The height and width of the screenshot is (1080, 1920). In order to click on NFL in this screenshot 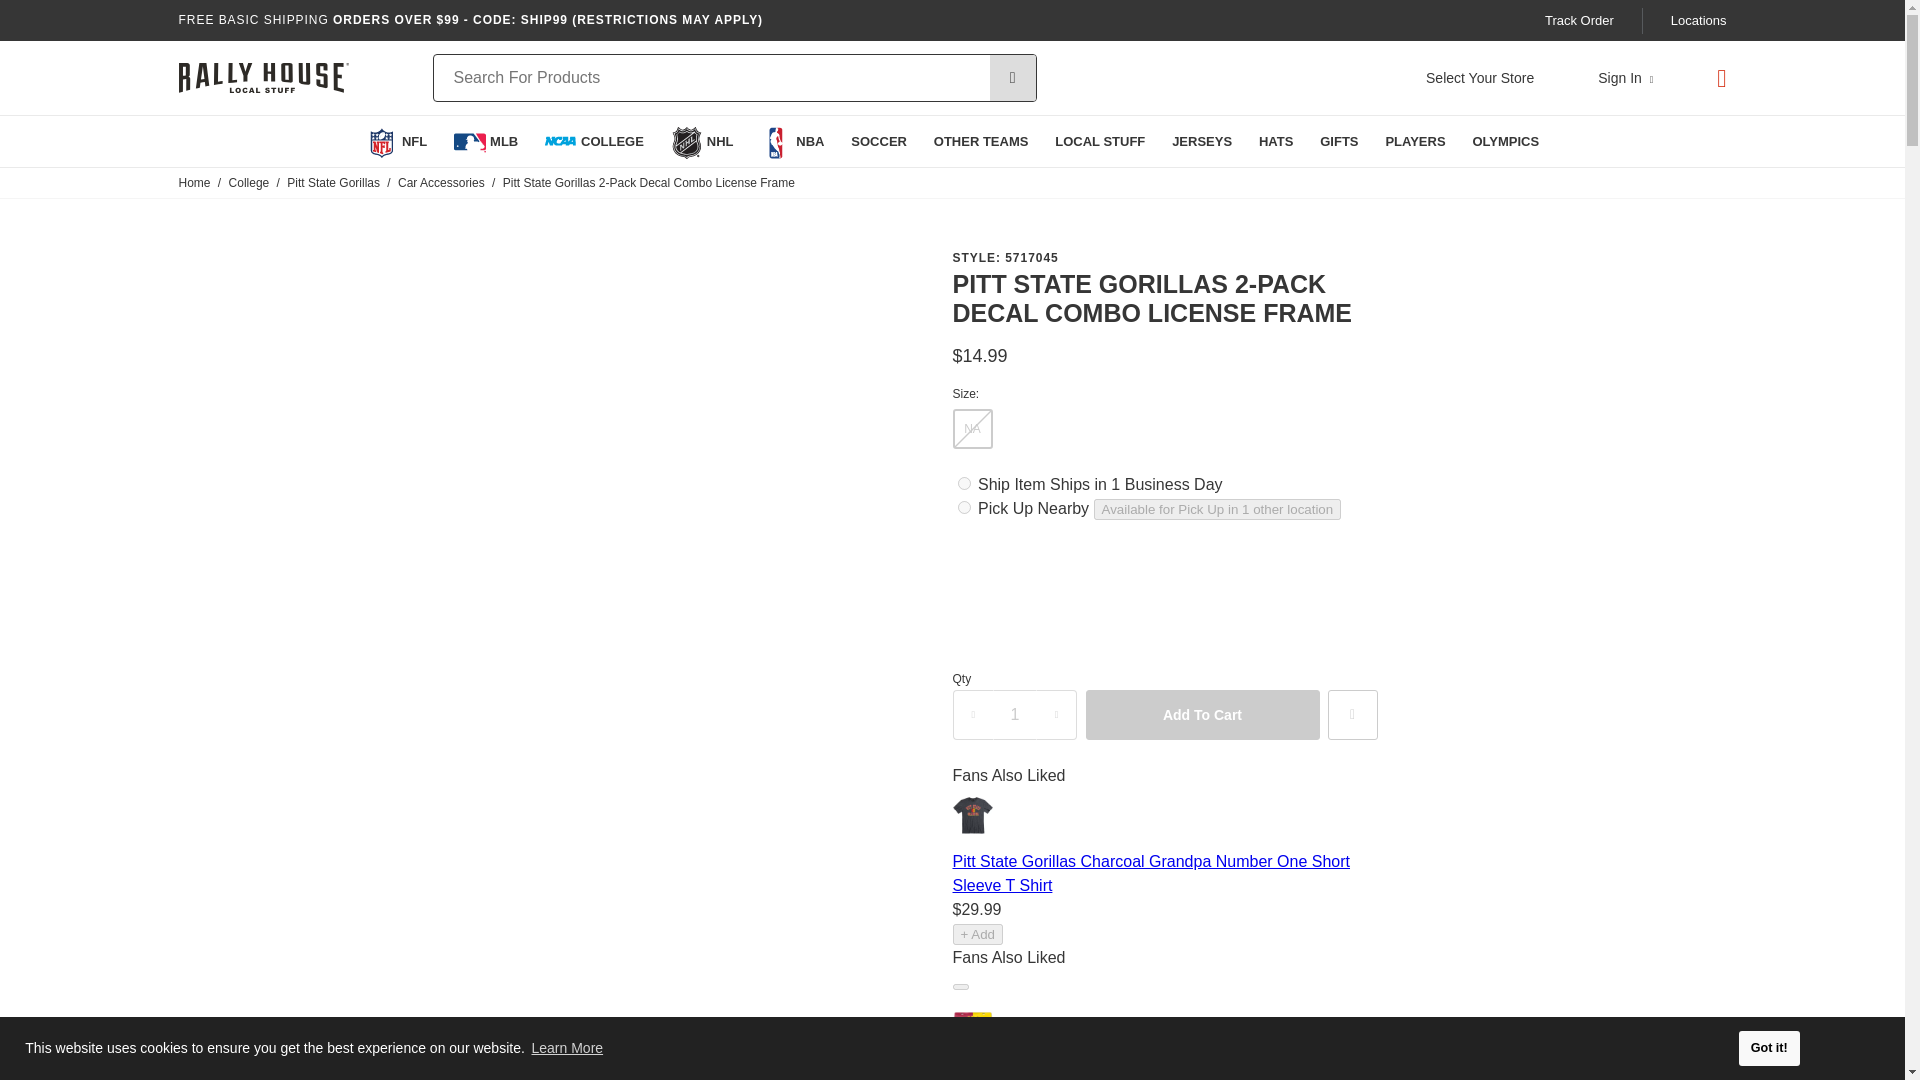, I will do `click(395, 141)`.